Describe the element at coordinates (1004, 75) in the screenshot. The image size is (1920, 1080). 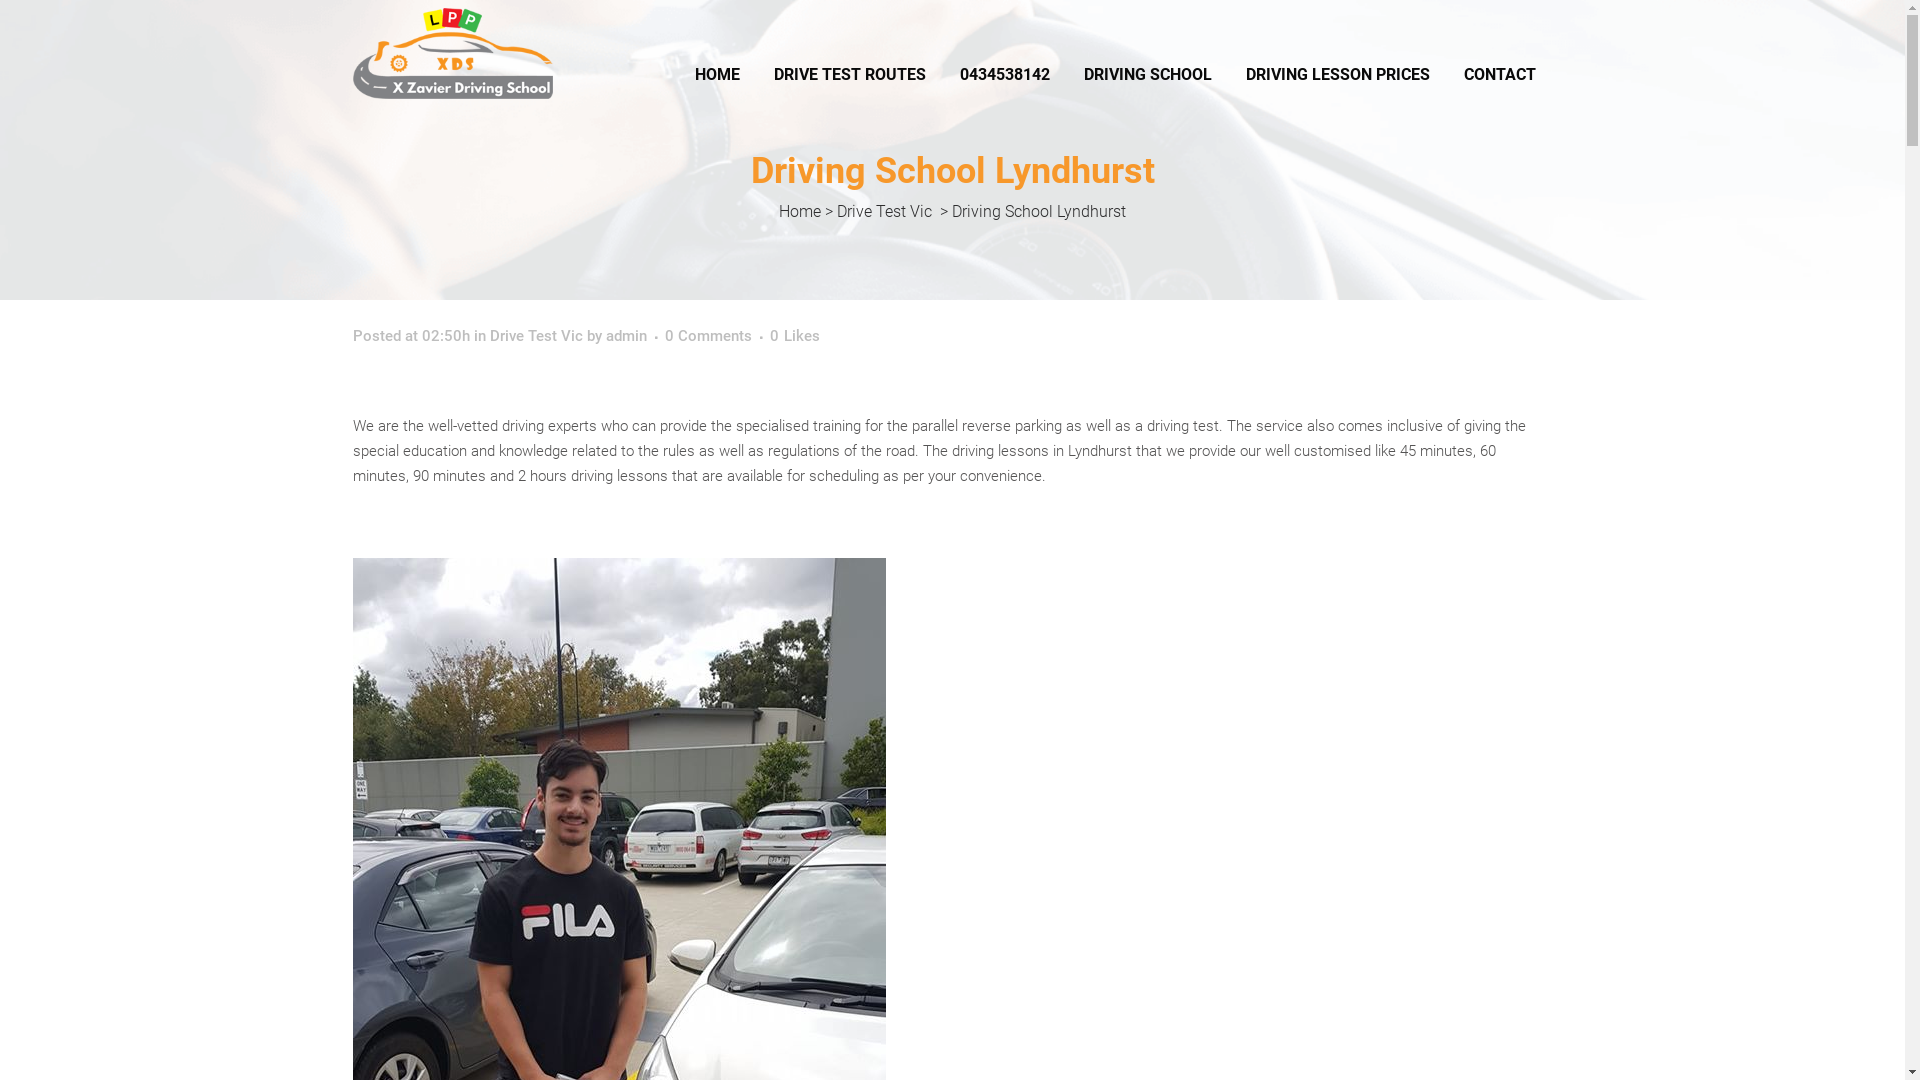
I see `0434538142` at that location.